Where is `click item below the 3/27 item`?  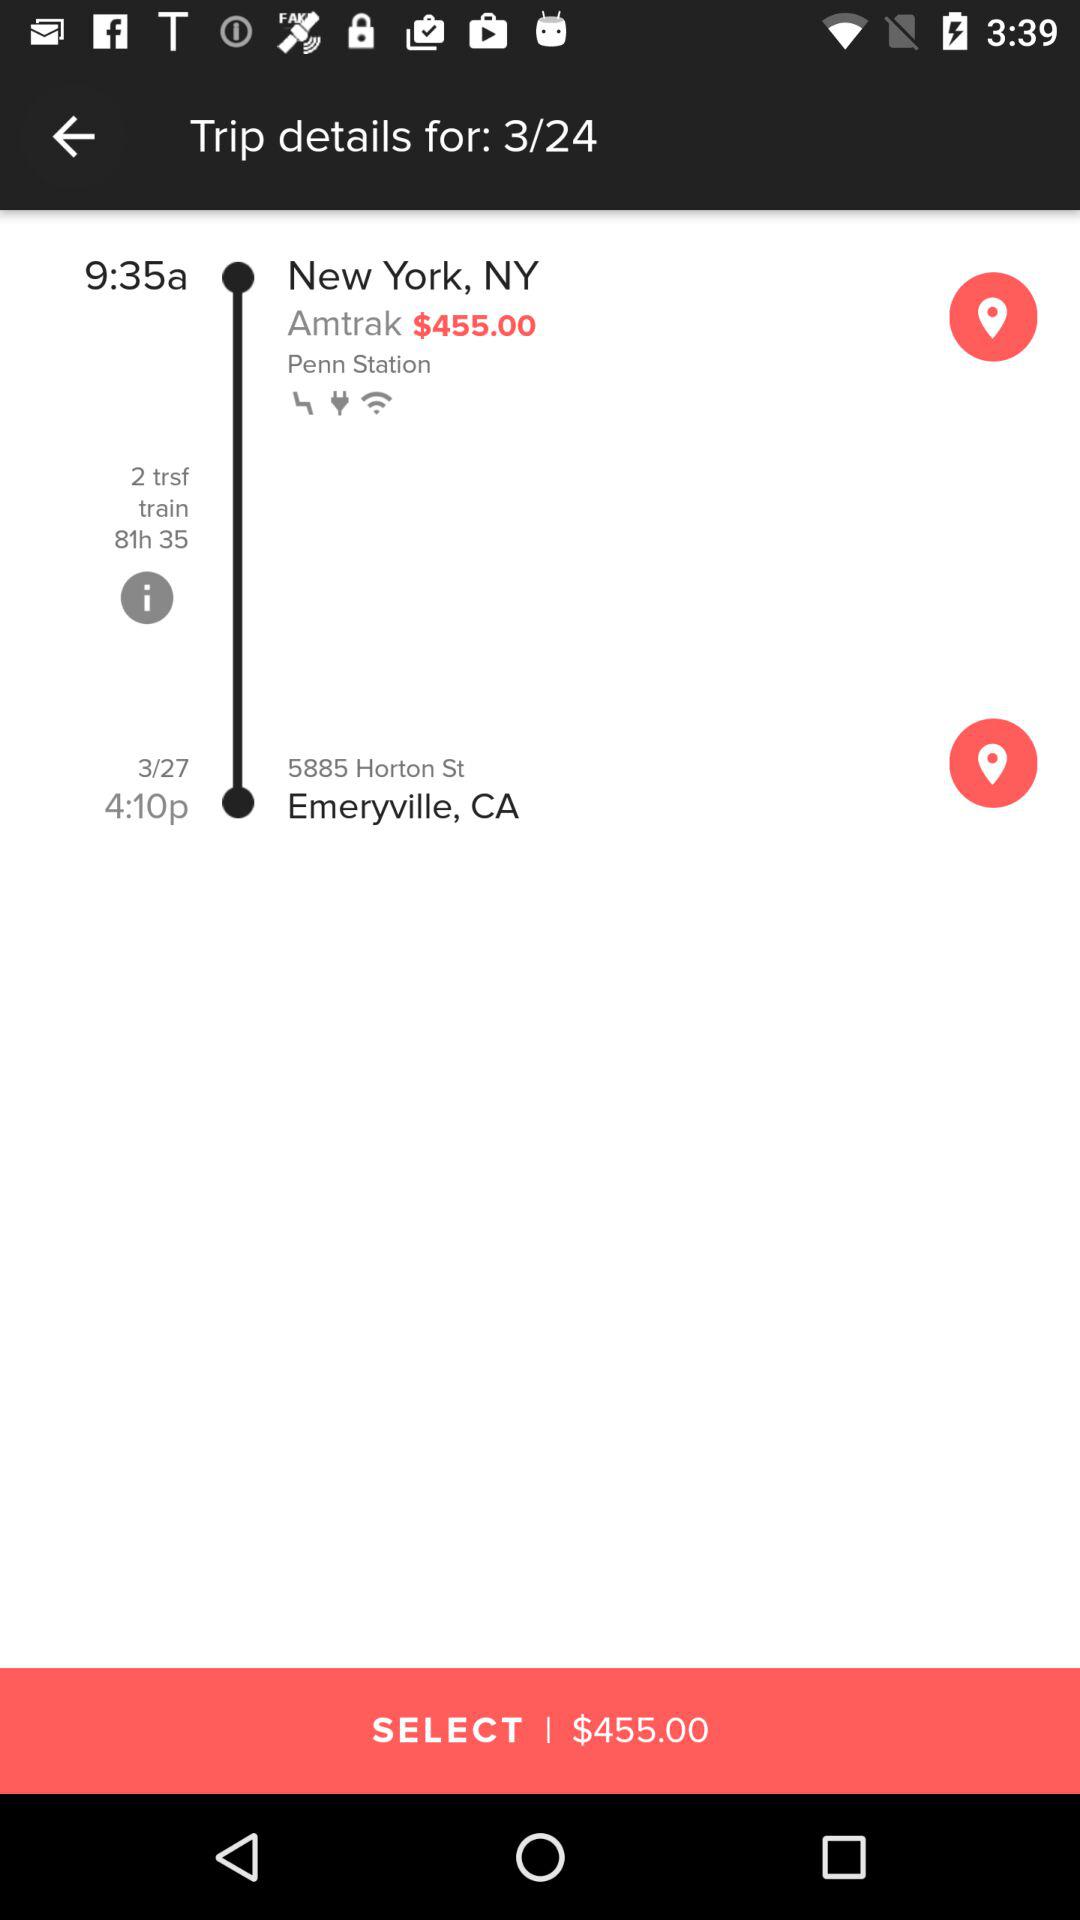
click item below the 3/27 item is located at coordinates (146, 806).